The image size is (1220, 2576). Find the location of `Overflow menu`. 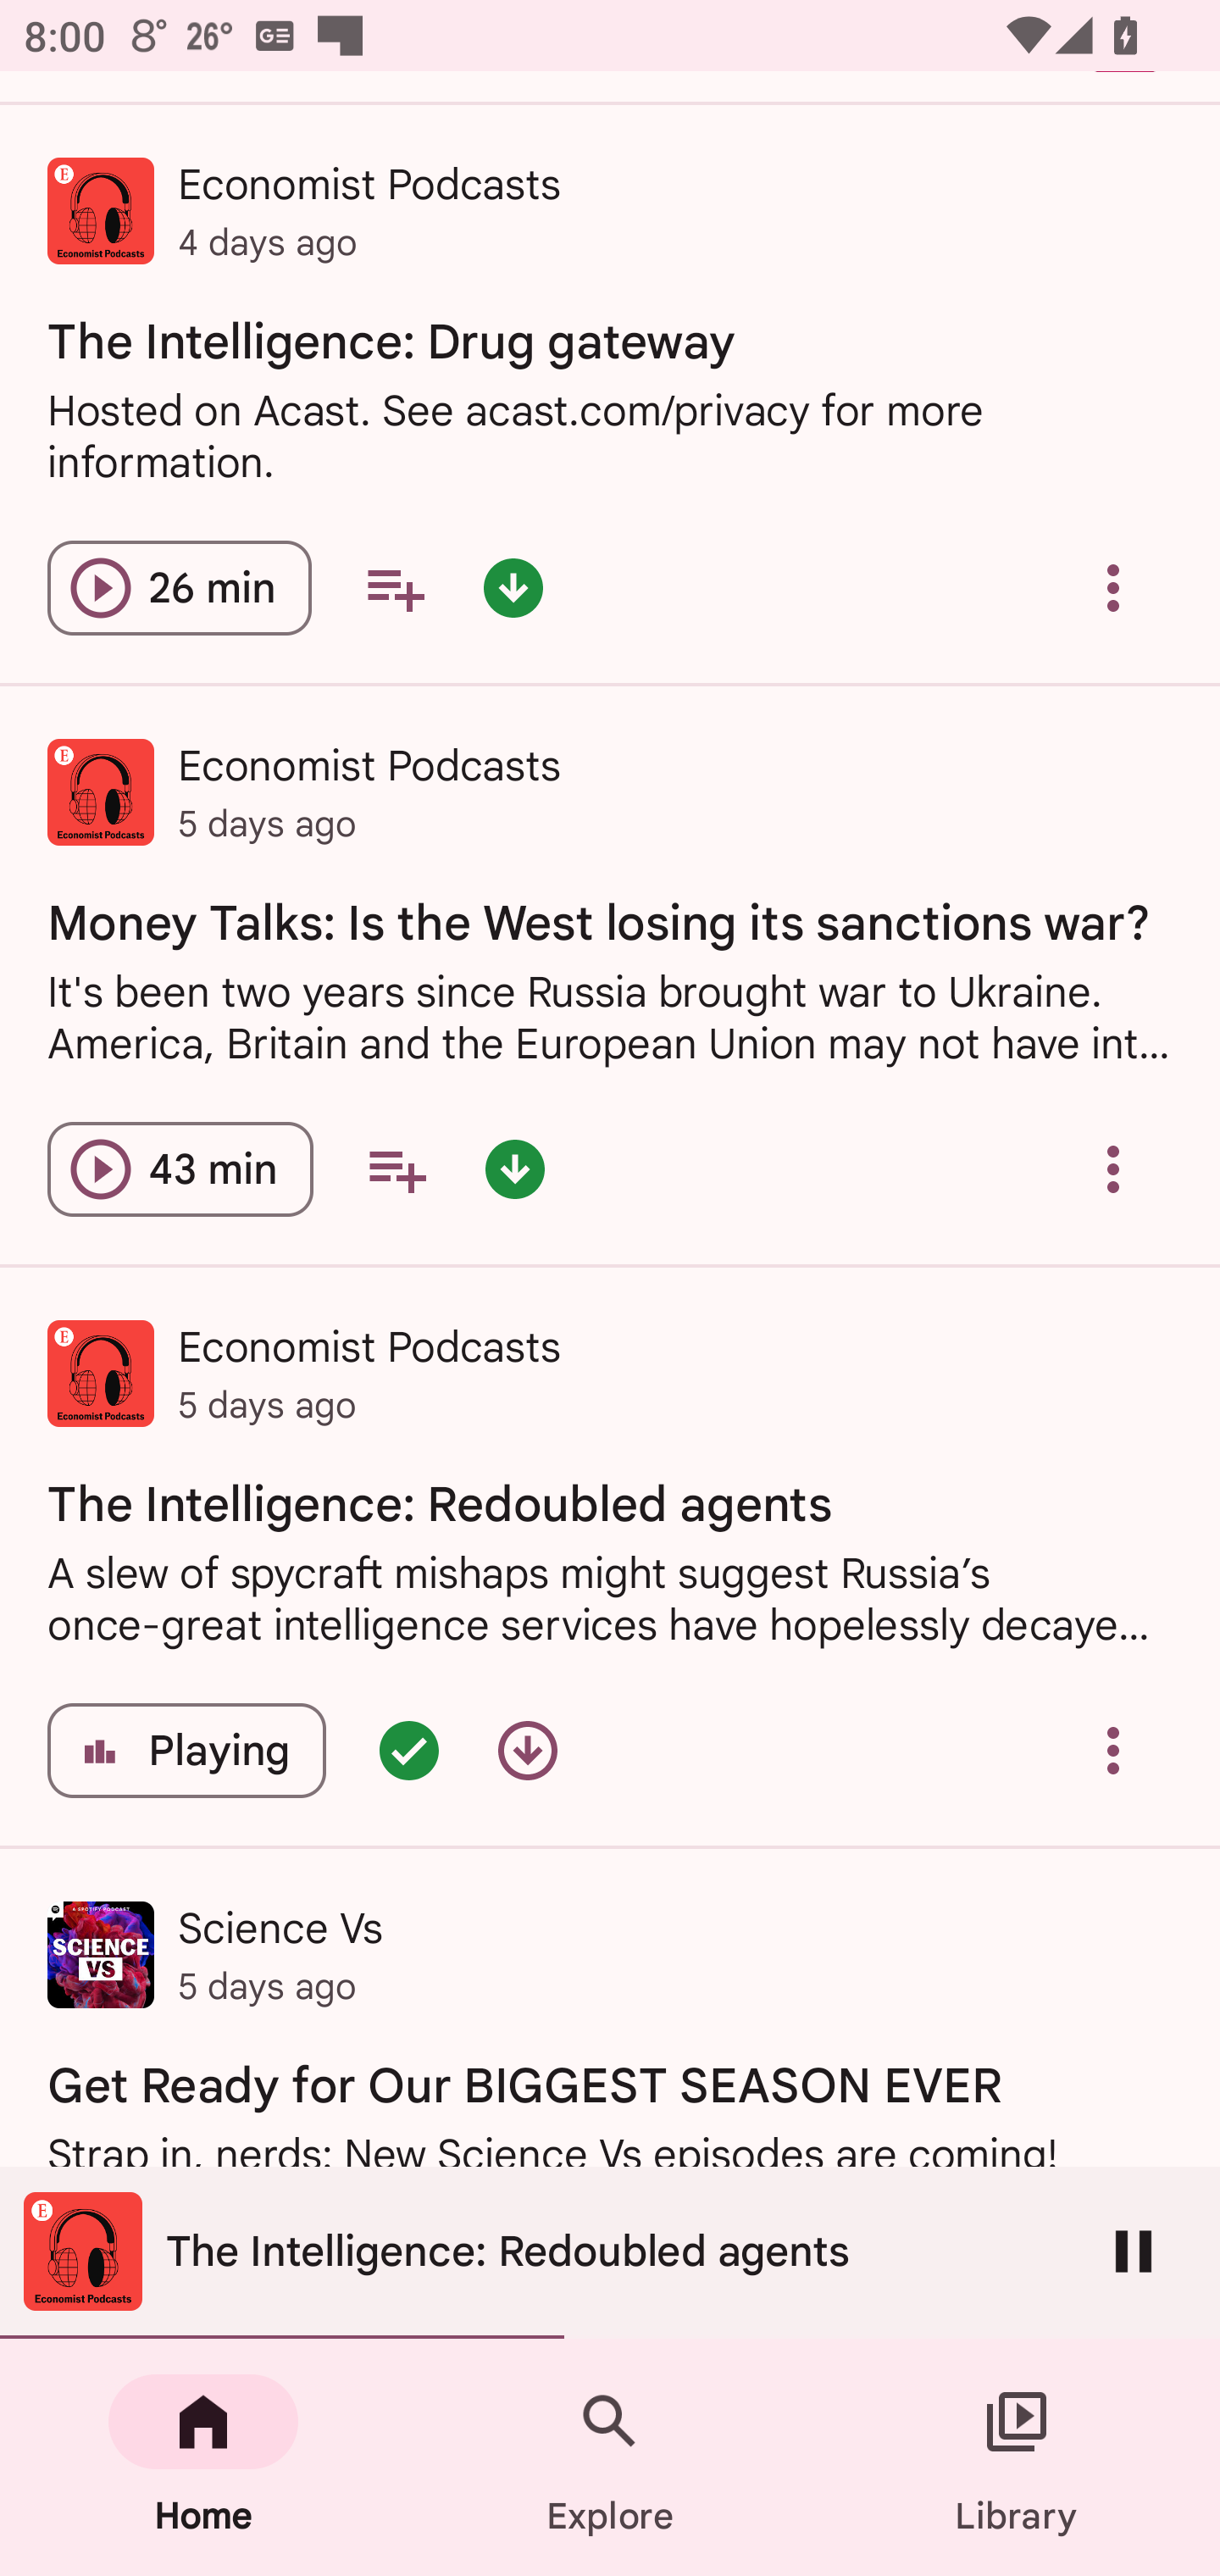

Overflow menu is located at coordinates (1113, 588).